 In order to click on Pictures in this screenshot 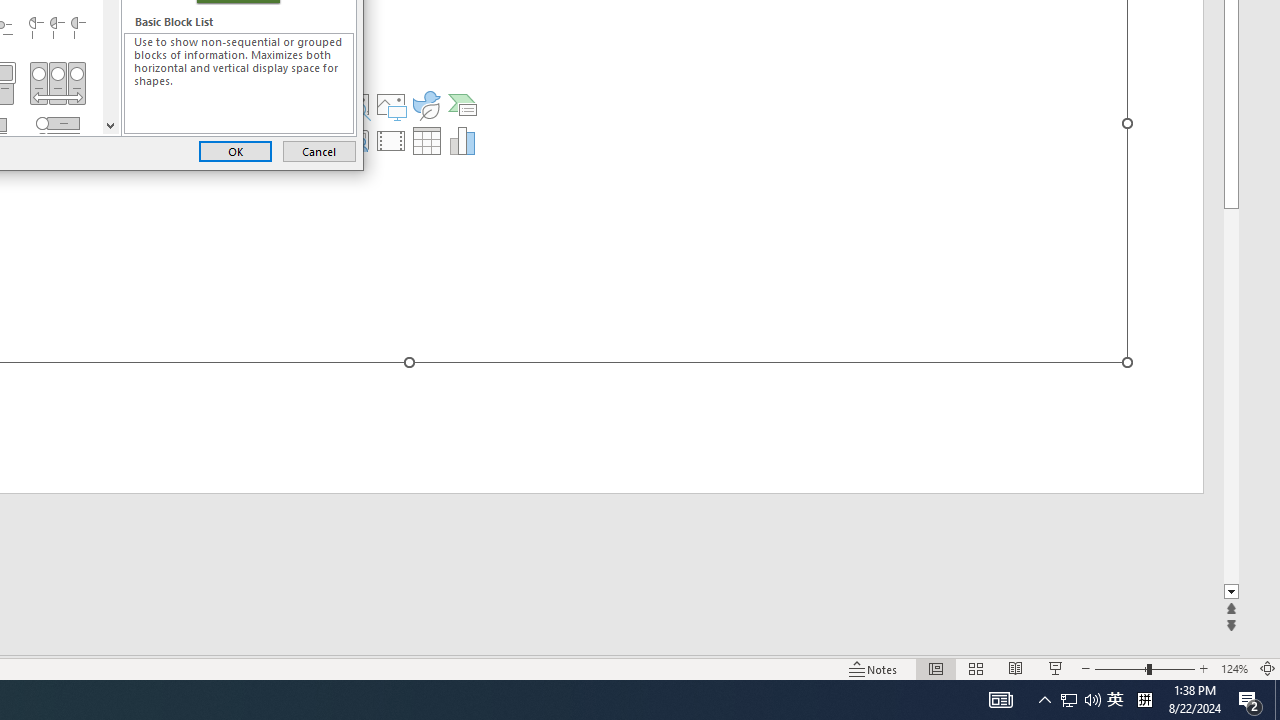, I will do `click(391, 104)`.